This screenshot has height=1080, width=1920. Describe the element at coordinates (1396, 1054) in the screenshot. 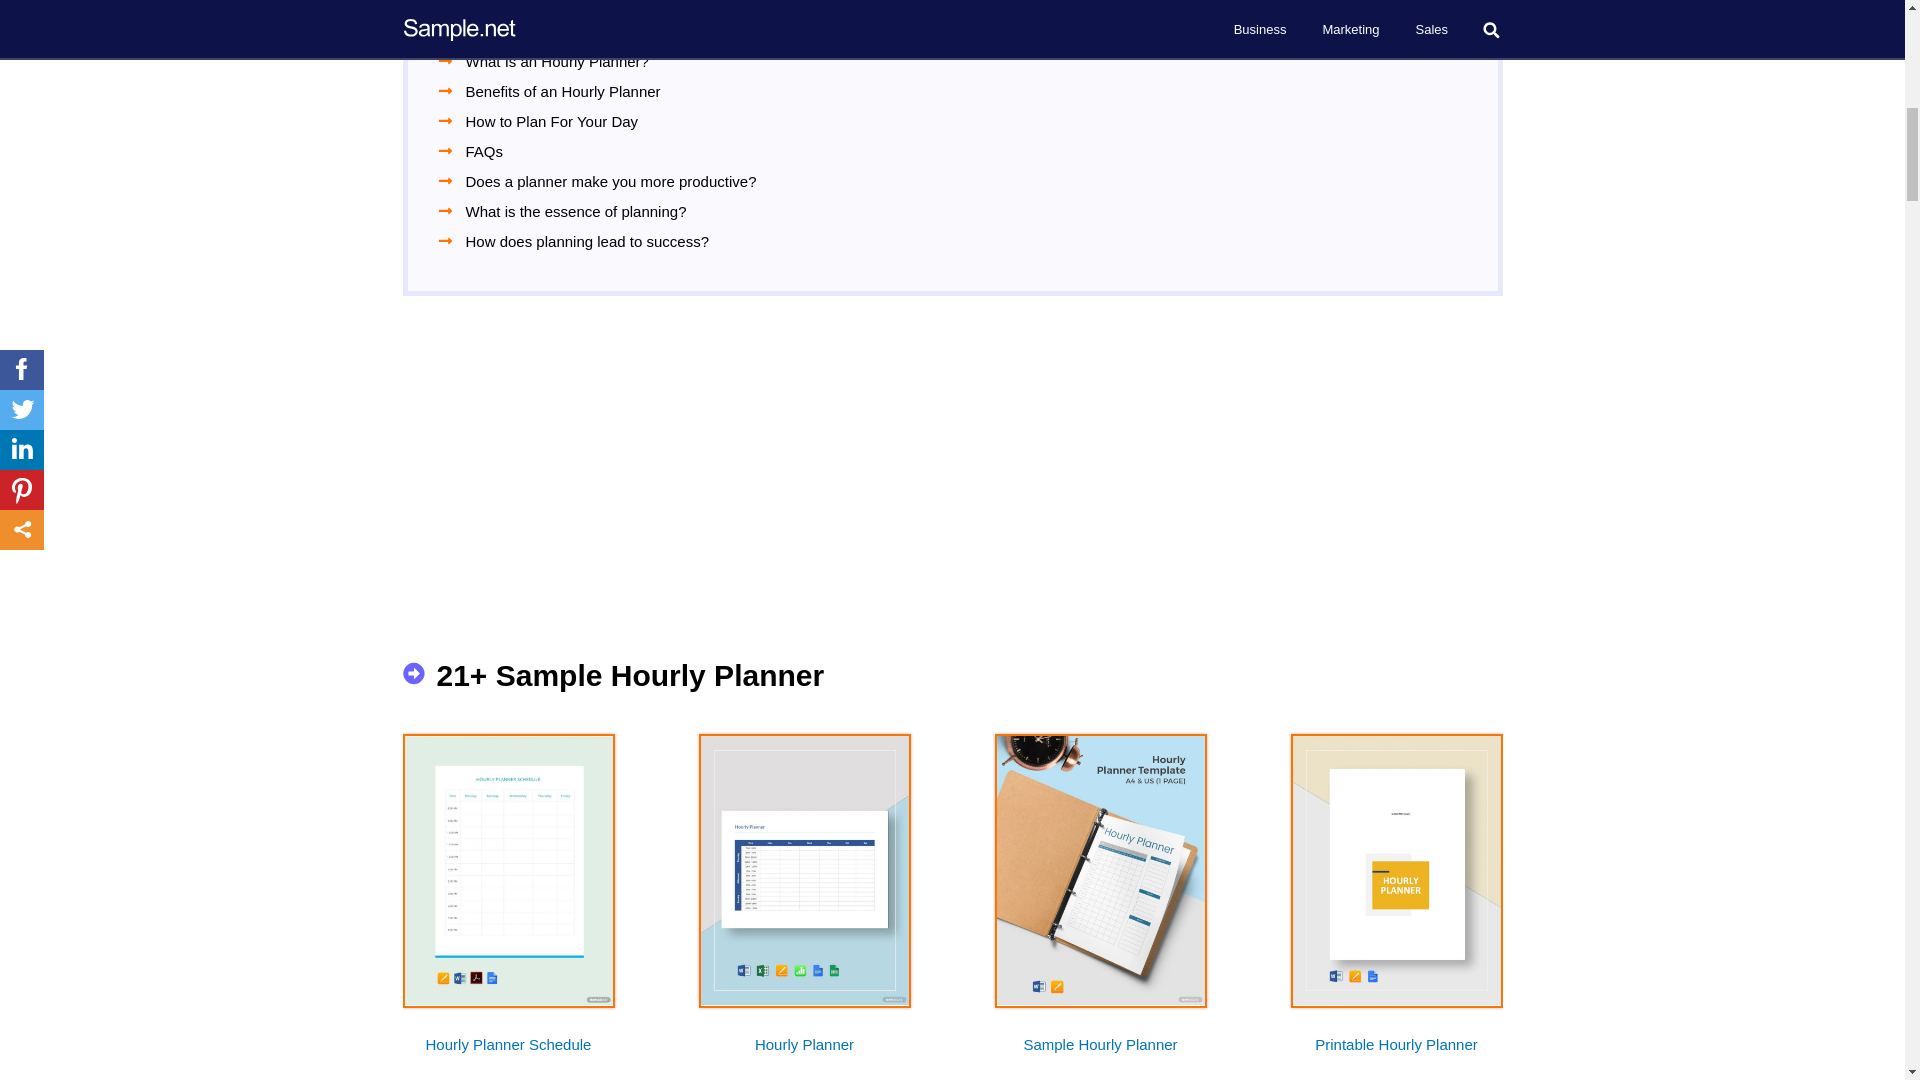

I see `Printable Hourly Planner` at that location.